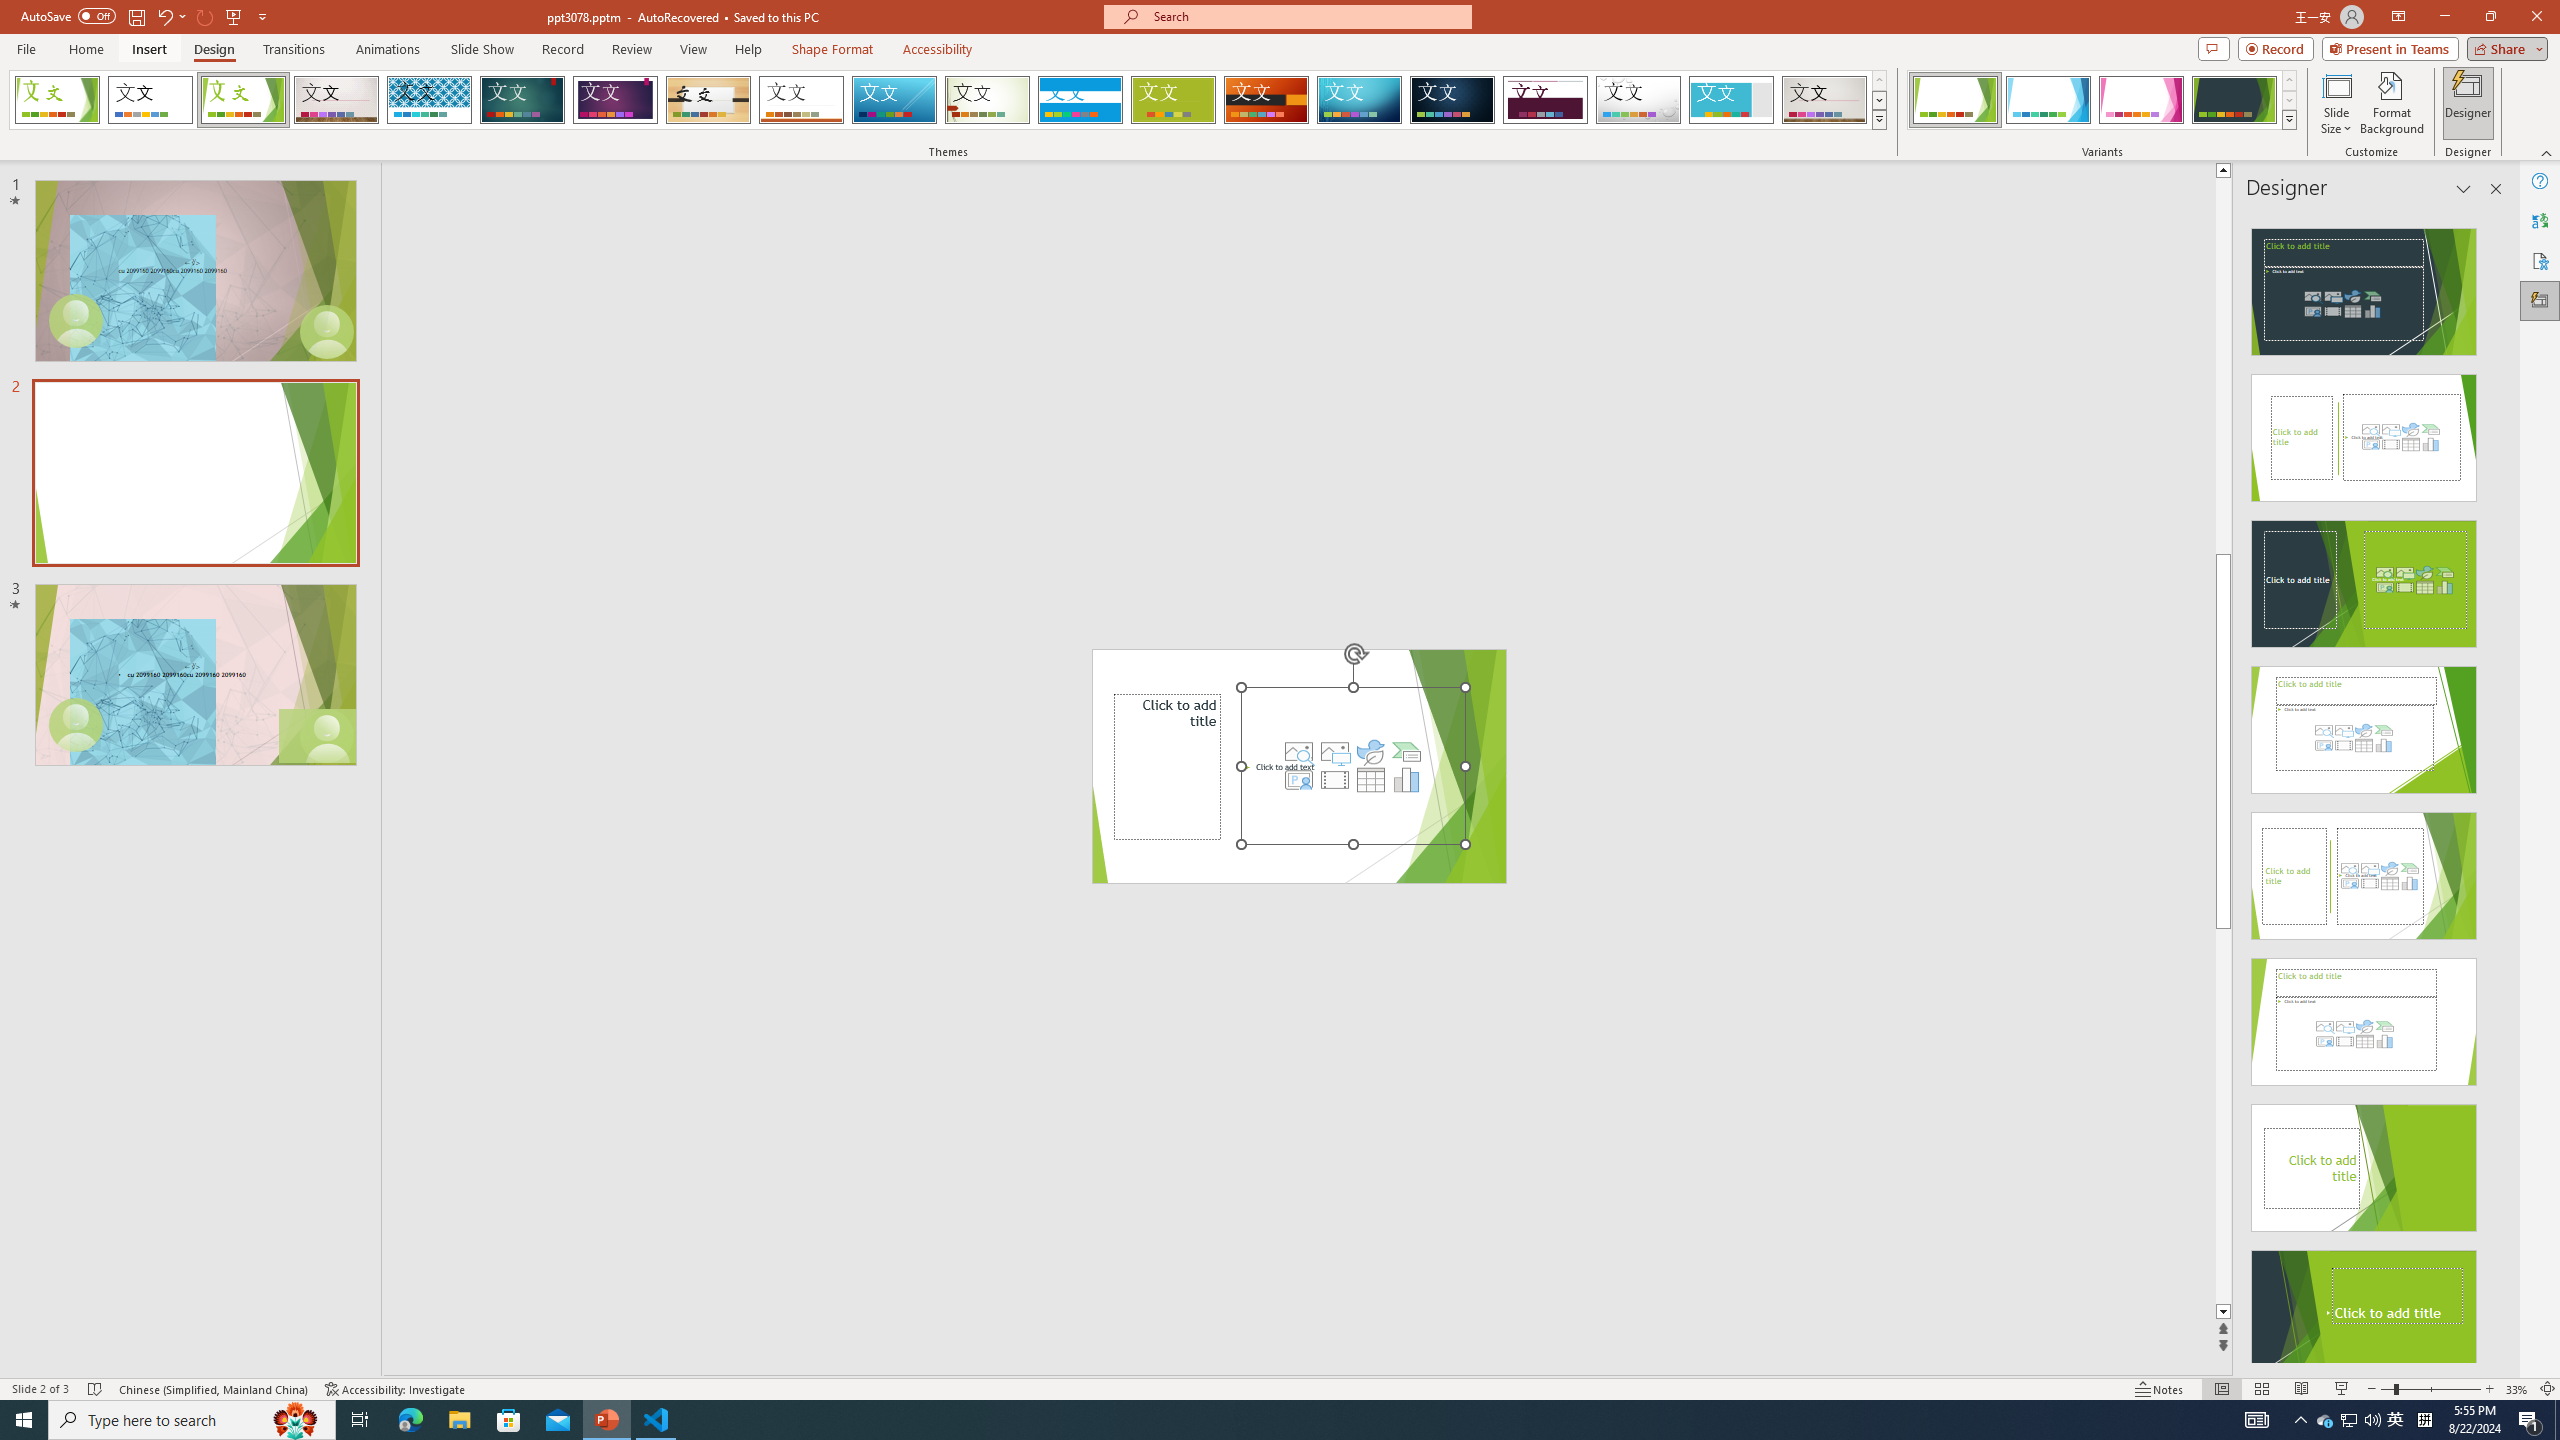 The width and height of the screenshot is (2560, 1440). What do you see at coordinates (801, 100) in the screenshot?
I see `Retrospect` at bounding box center [801, 100].